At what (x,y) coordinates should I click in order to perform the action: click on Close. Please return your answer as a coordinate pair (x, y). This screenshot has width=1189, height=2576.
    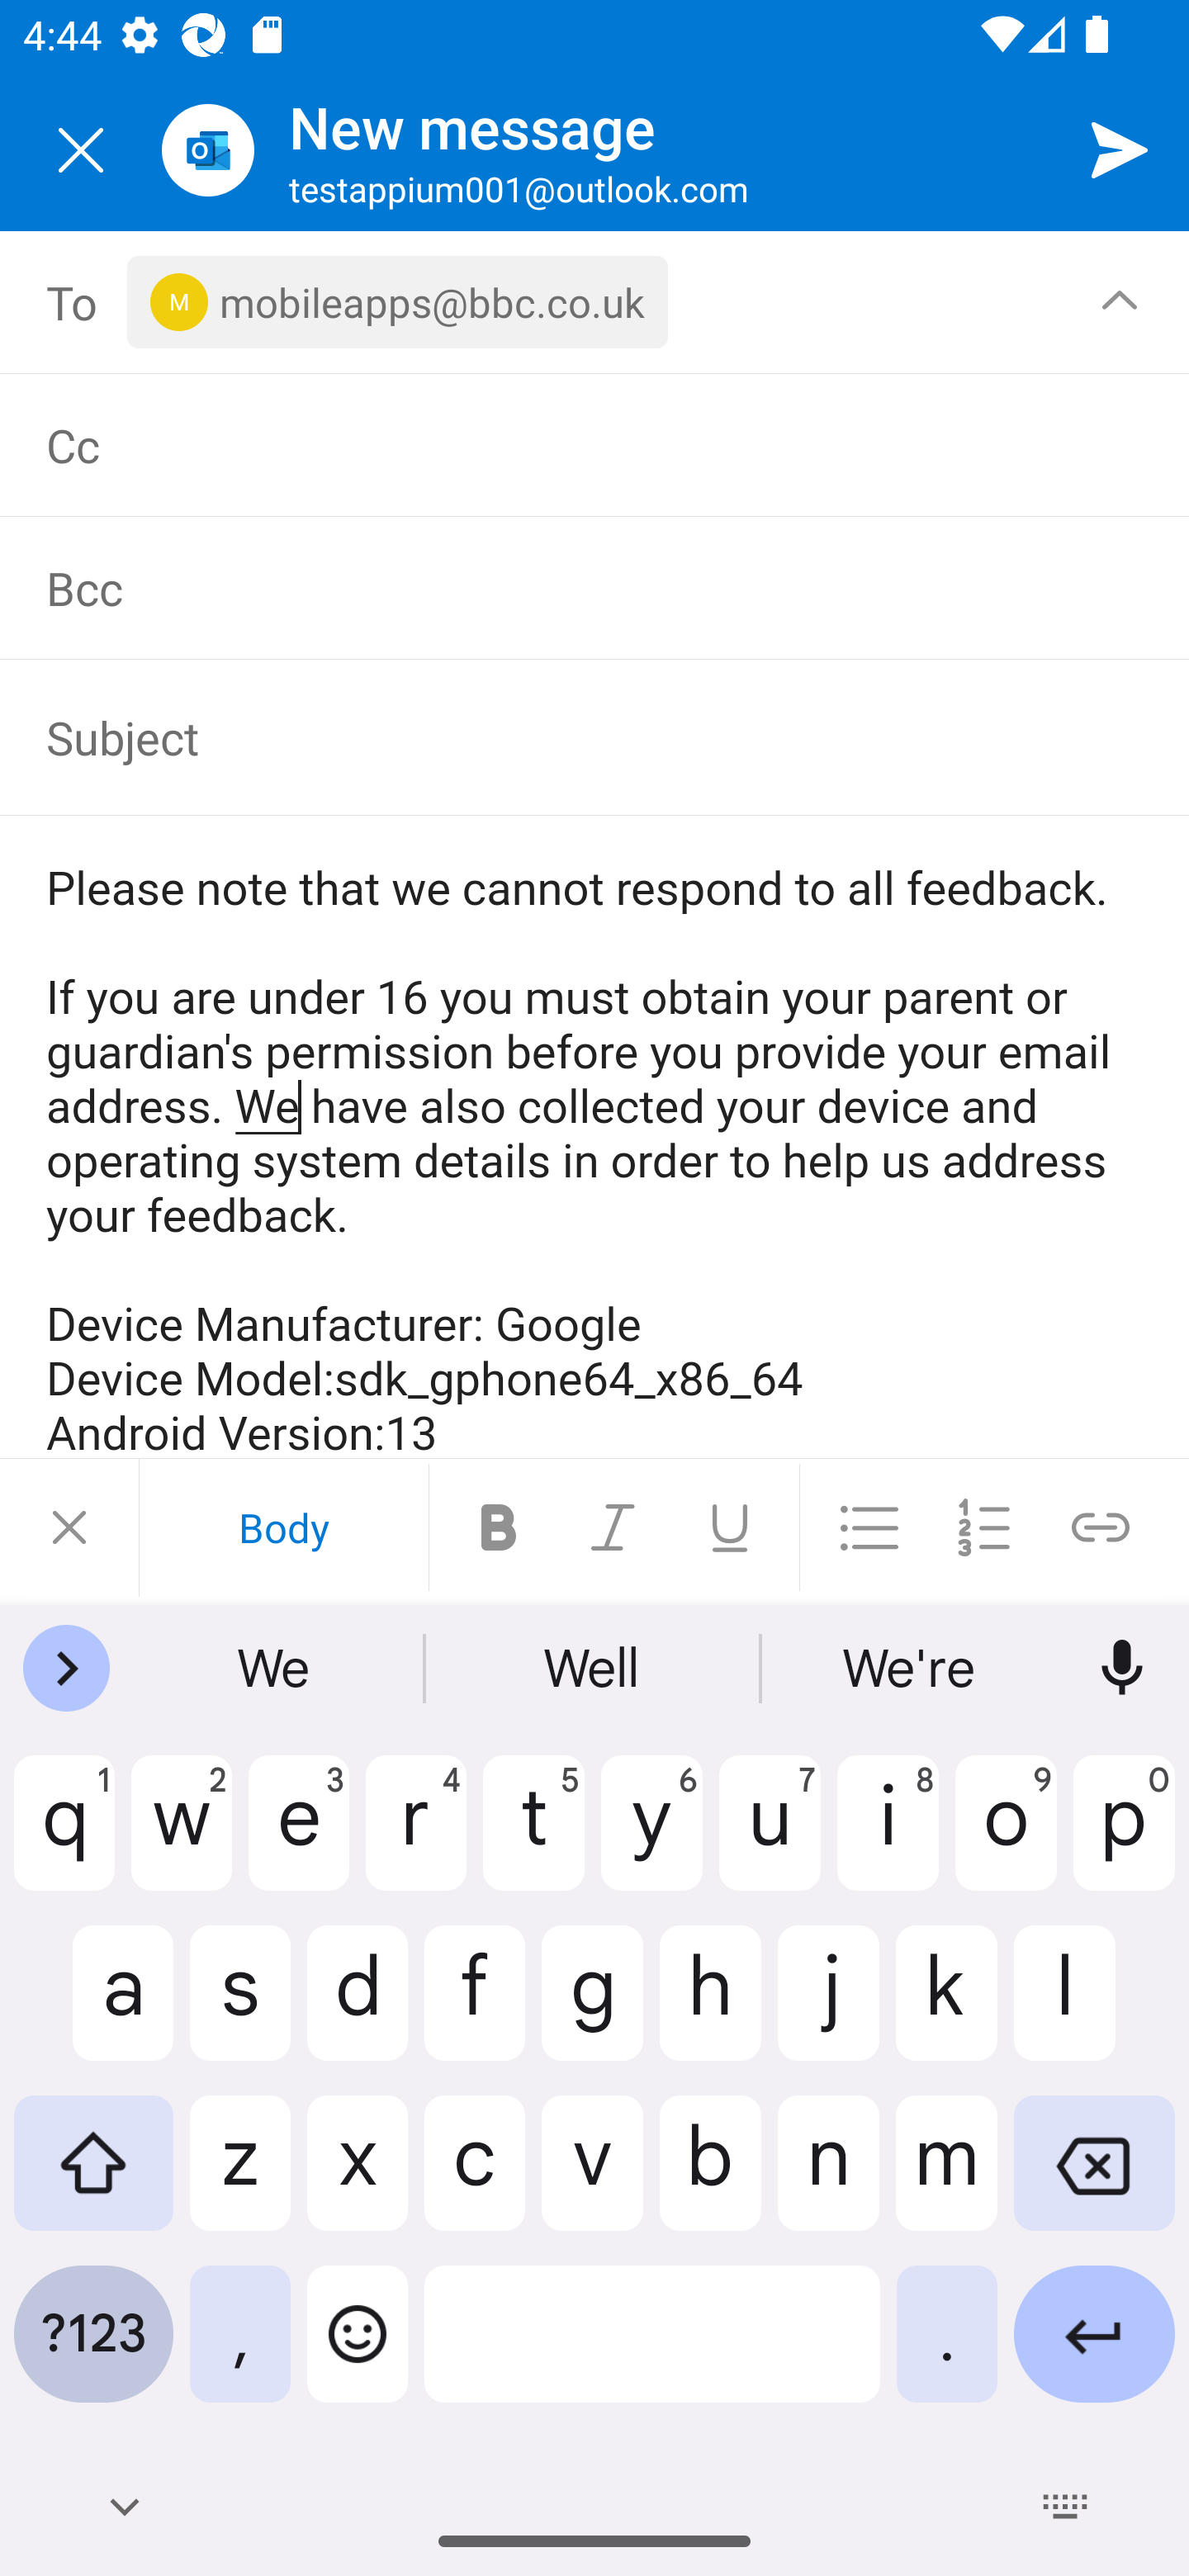
    Looking at the image, I should click on (69, 1527).